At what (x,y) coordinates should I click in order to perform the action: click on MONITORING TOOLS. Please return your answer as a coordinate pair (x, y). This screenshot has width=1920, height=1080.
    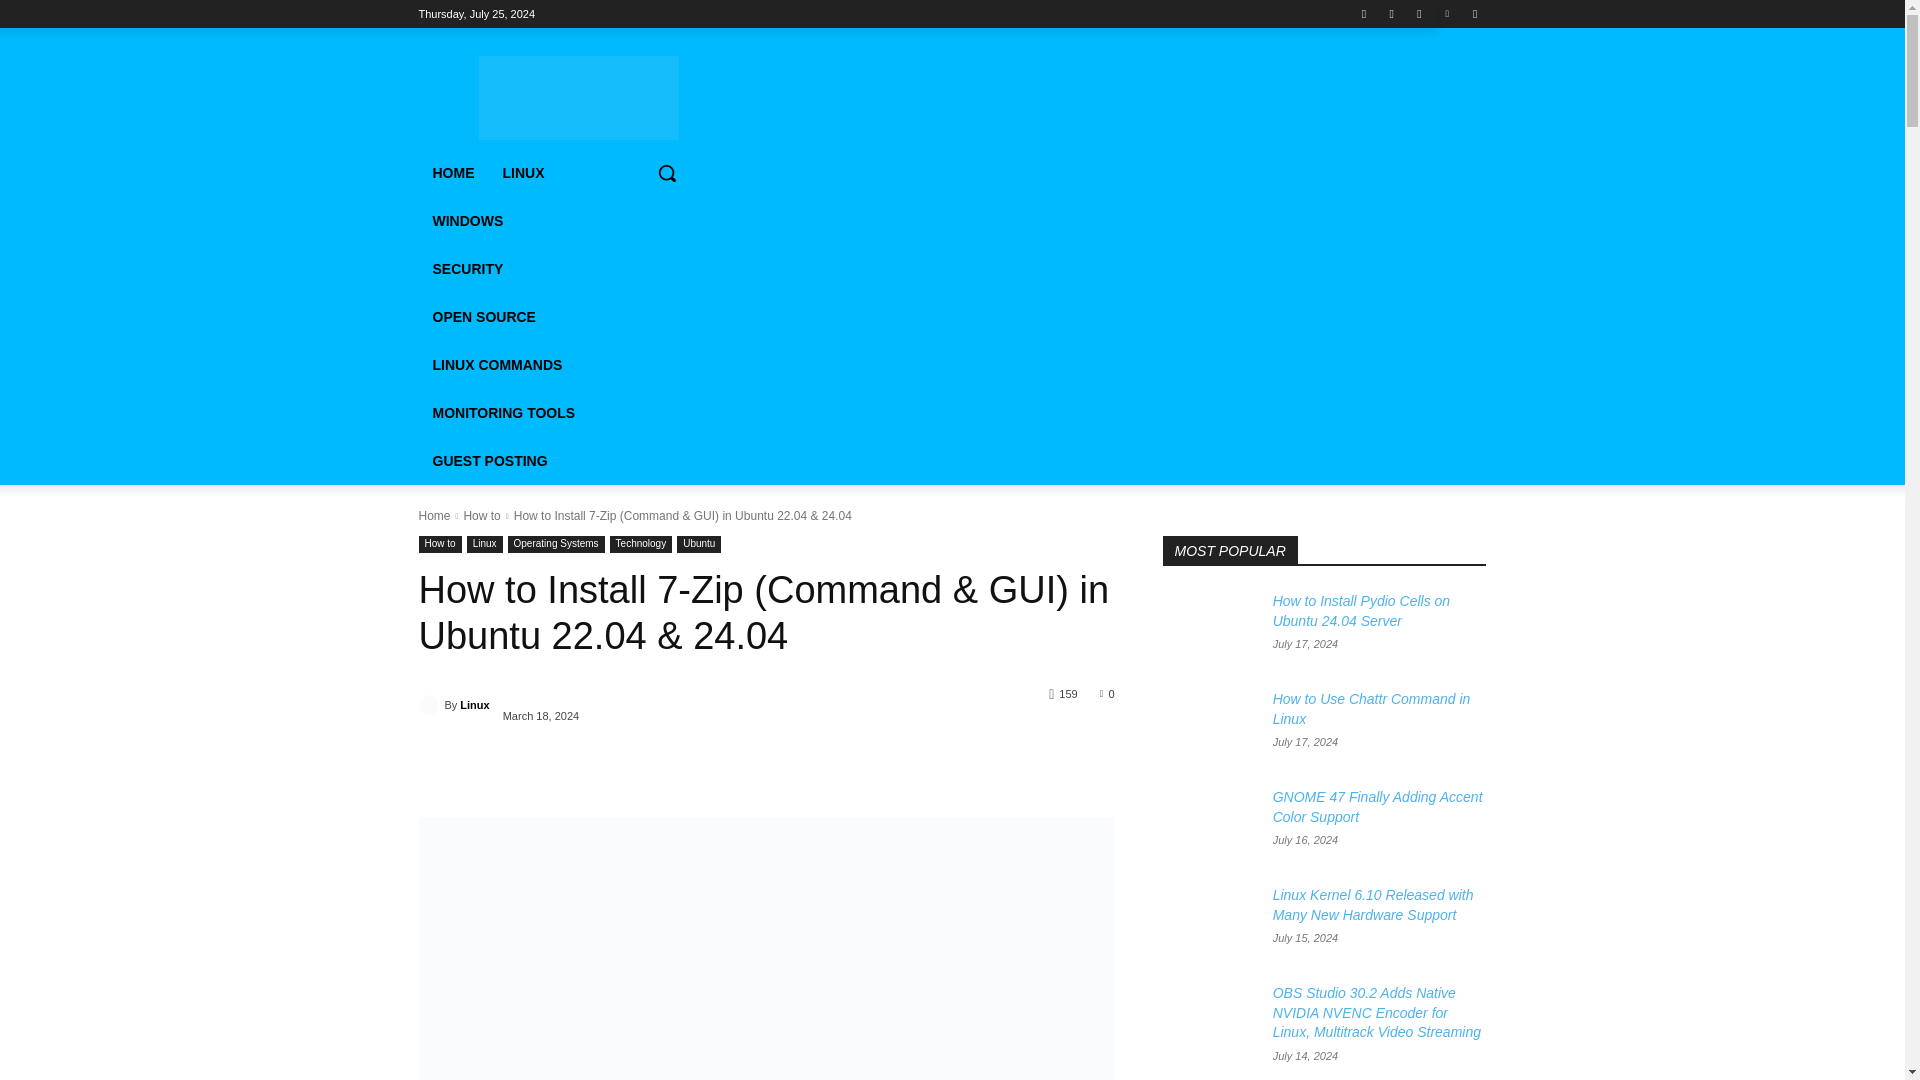
    Looking at the image, I should click on (504, 412).